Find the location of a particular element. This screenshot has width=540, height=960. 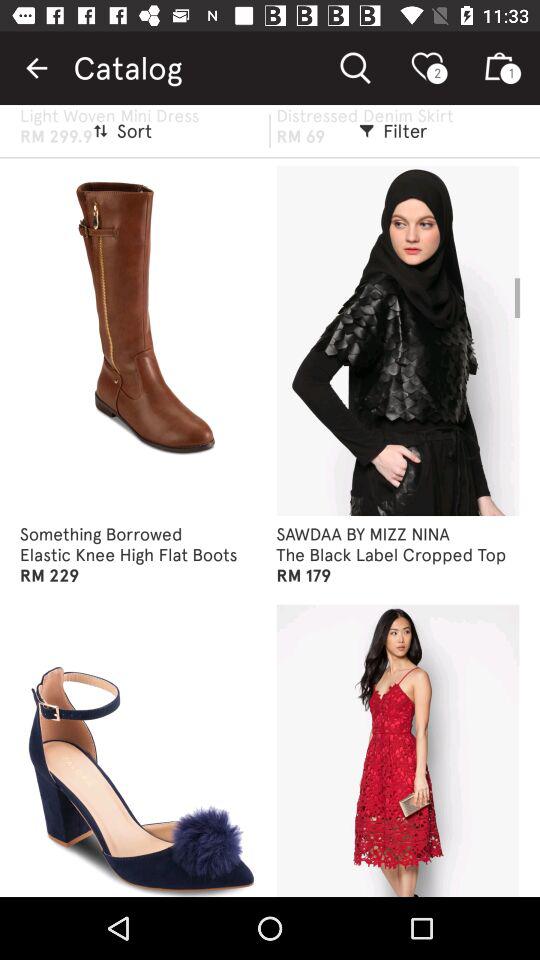

turn on the item above esprit is located at coordinates (36, 68).